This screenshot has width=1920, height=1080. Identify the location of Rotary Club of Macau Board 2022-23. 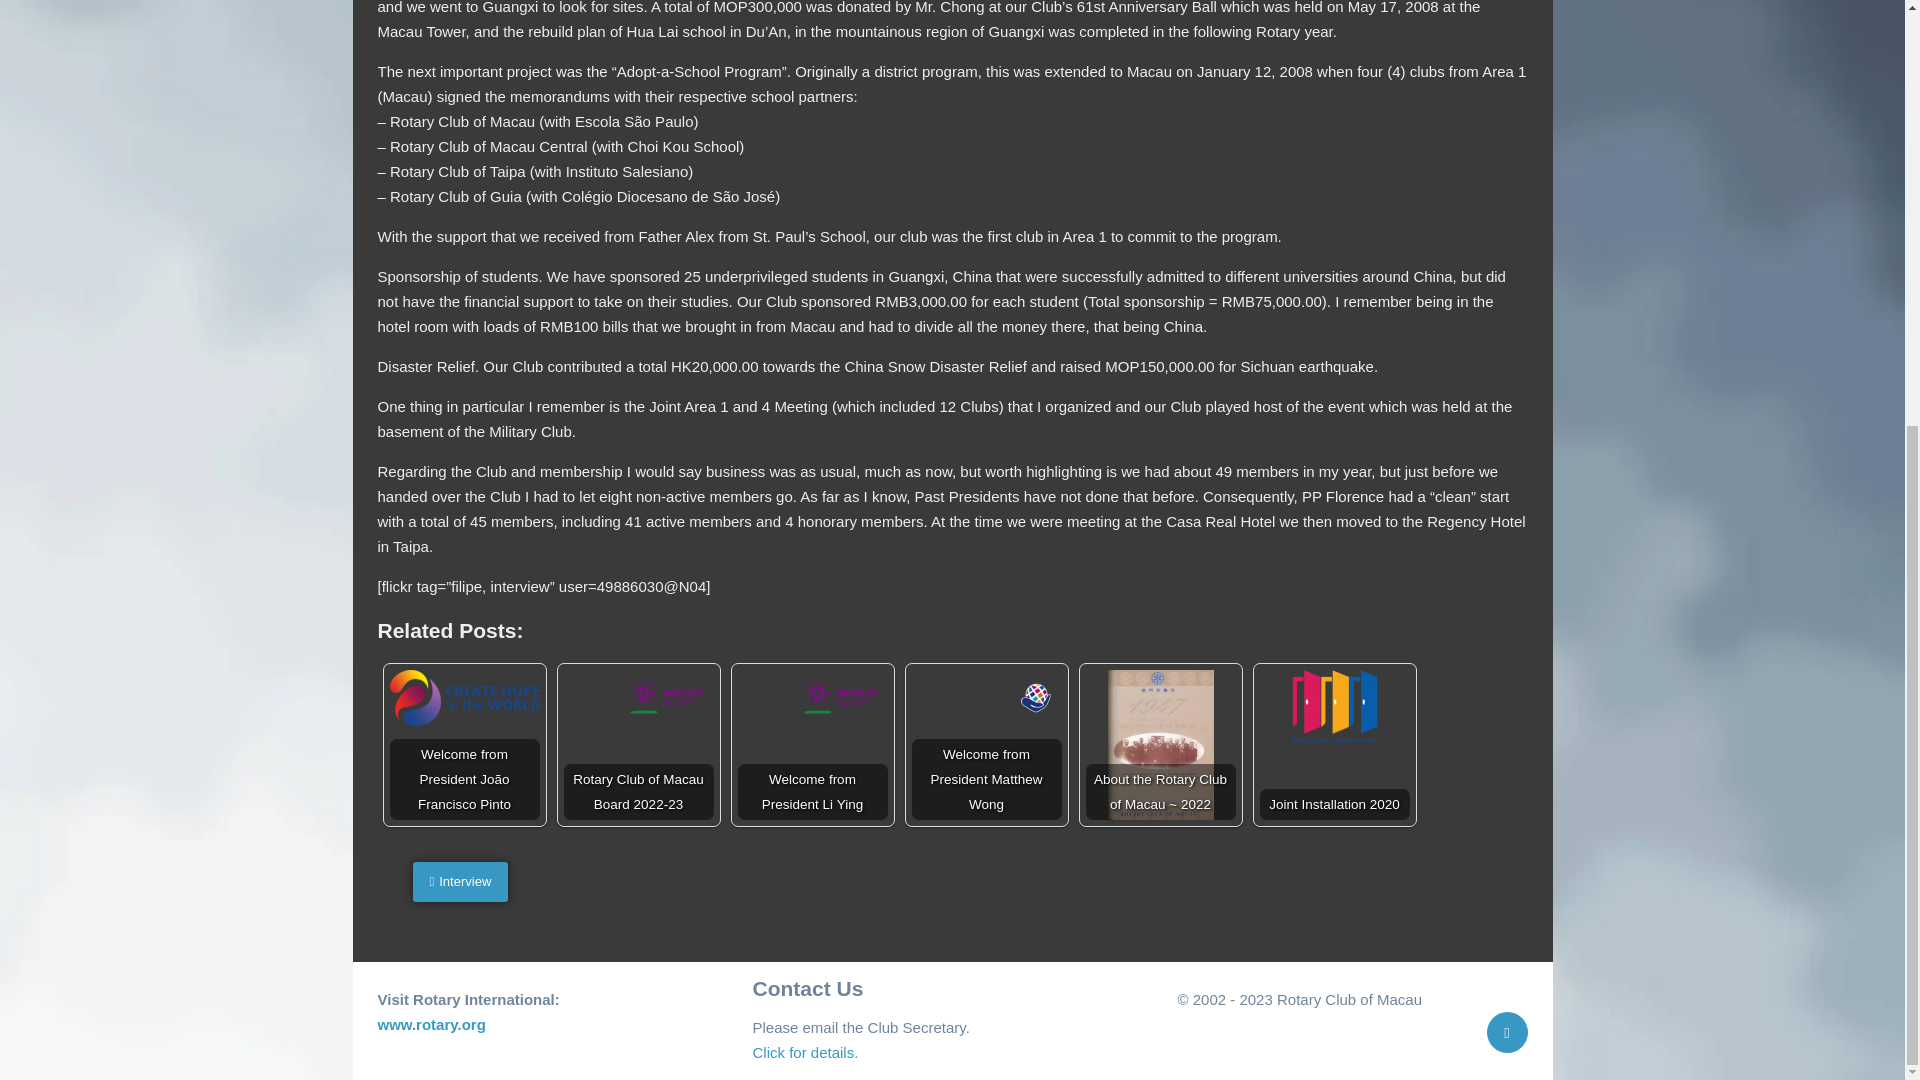
(639, 694).